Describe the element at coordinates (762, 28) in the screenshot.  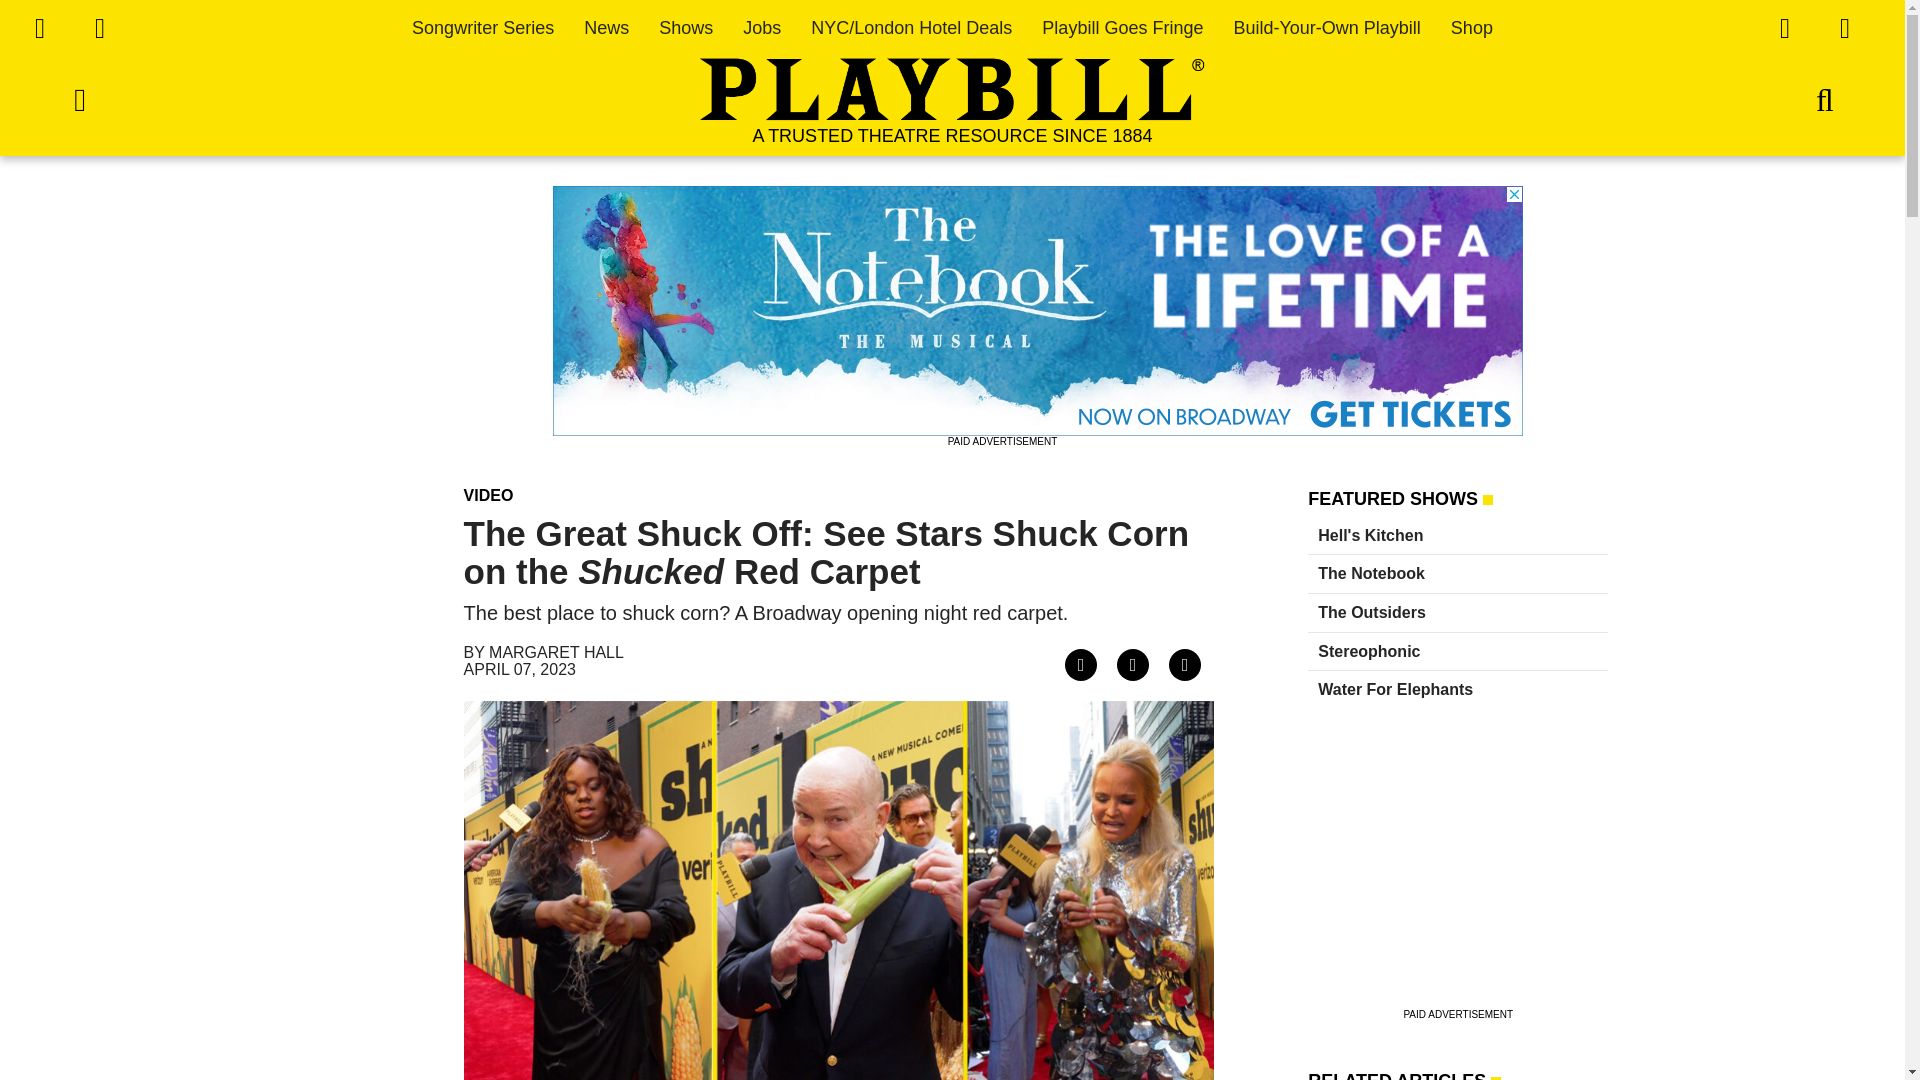
I see `Jobs` at that location.